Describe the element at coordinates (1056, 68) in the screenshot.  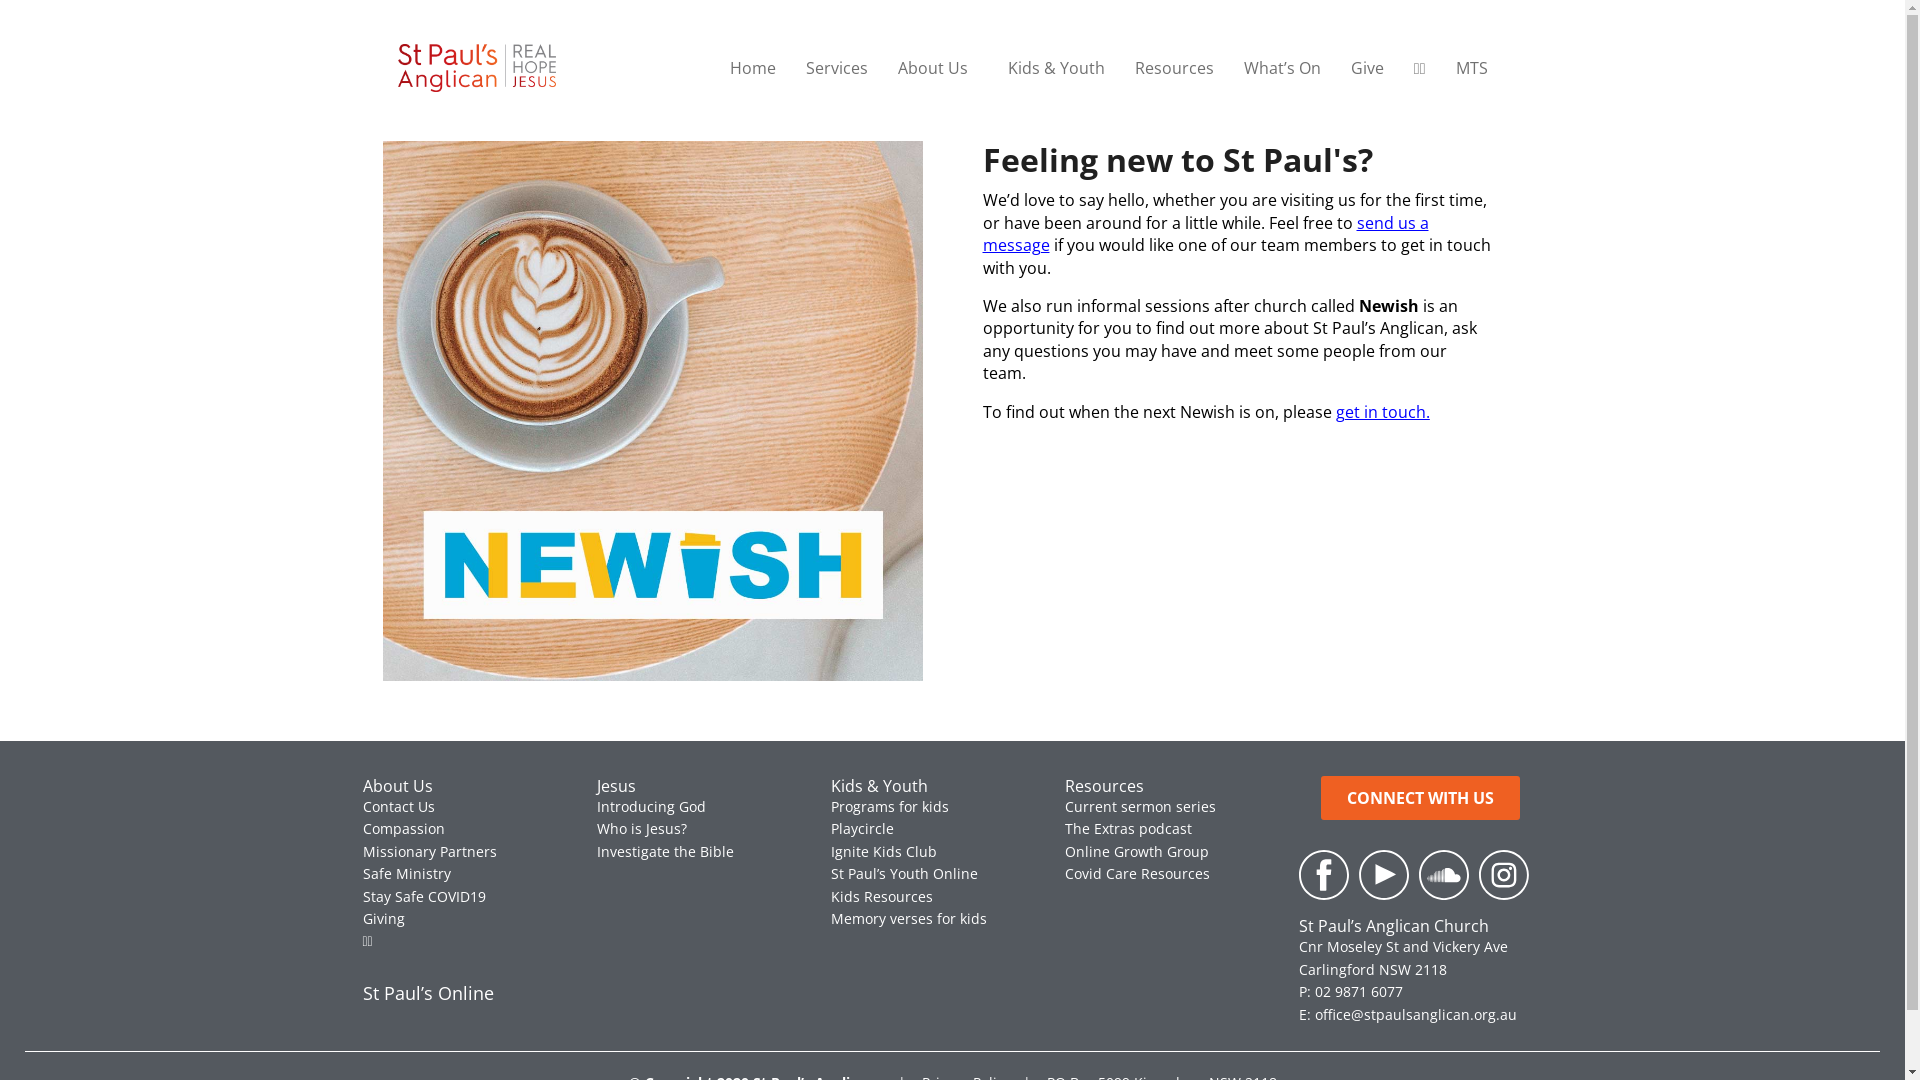
I see `Kids & Youth` at that location.